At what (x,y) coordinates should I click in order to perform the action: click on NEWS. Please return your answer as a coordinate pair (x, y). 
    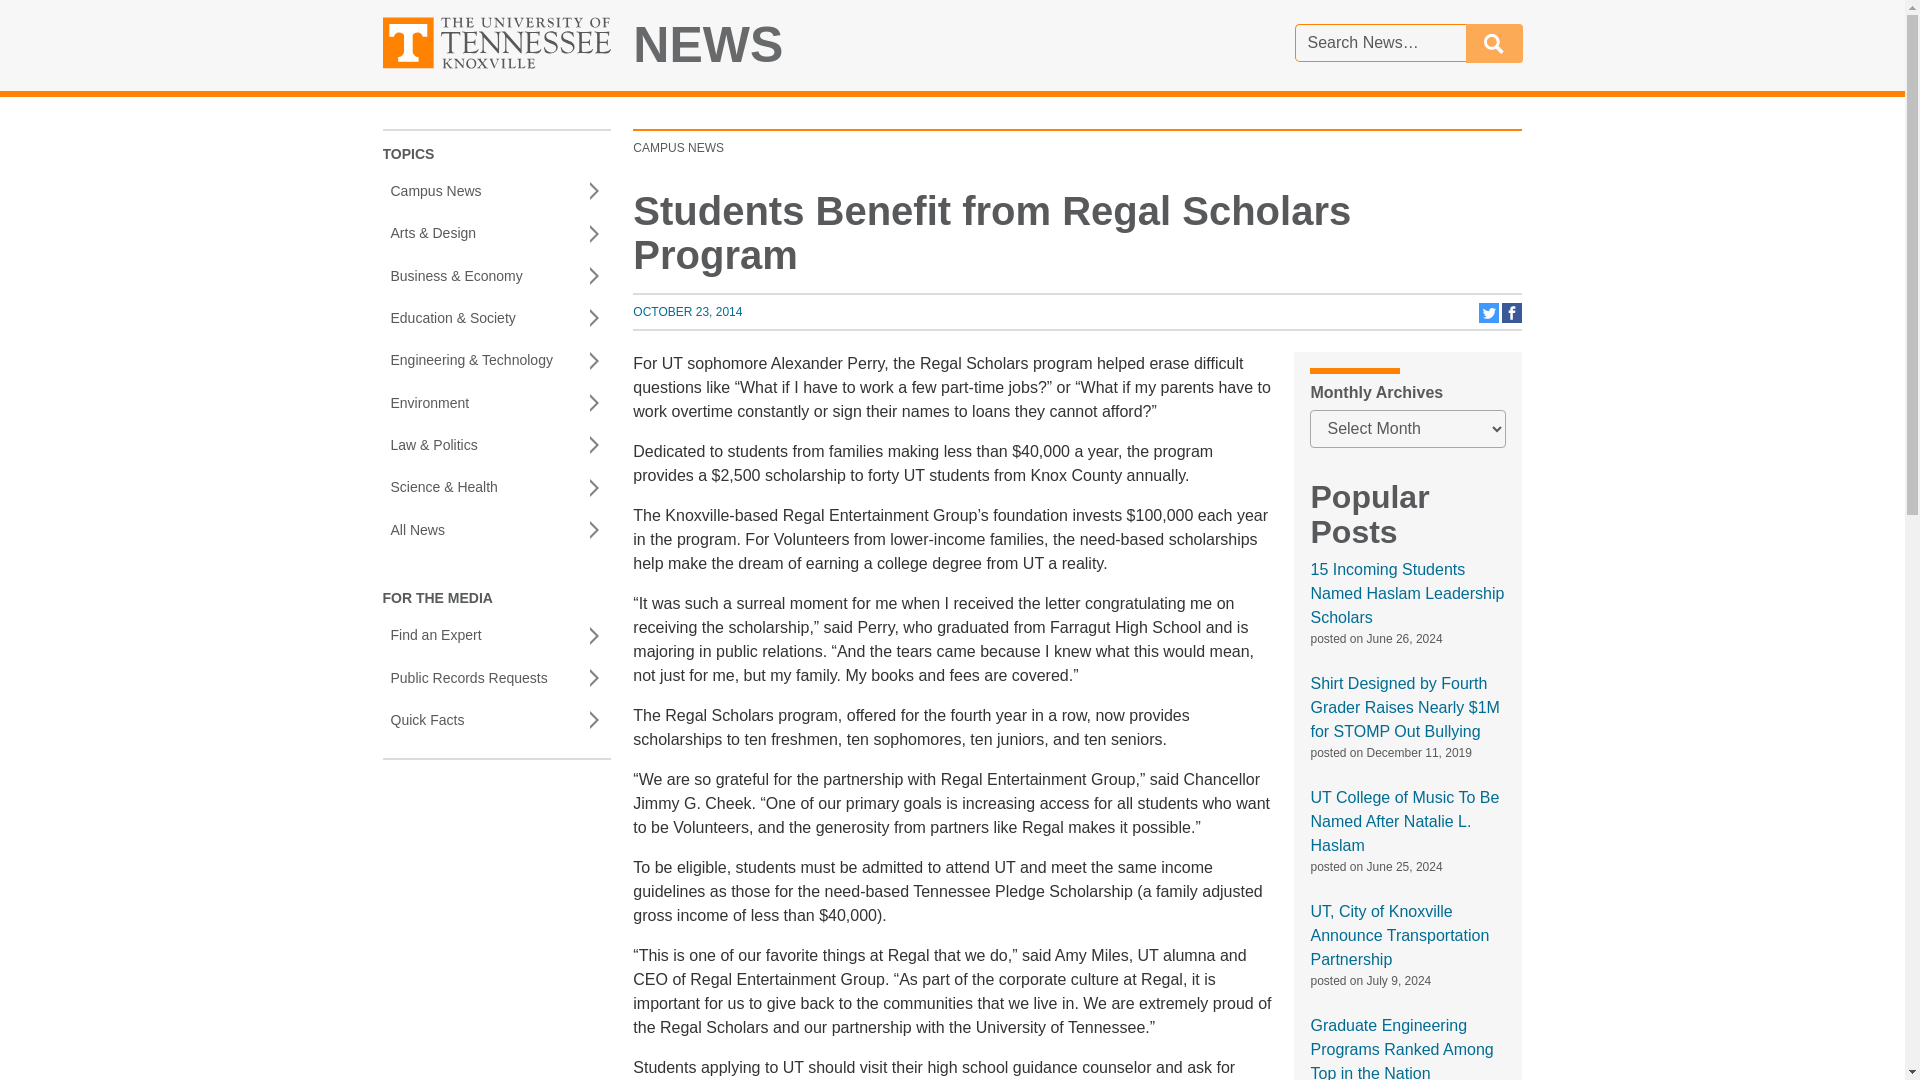
    Looking at the image, I should click on (1512, 319).